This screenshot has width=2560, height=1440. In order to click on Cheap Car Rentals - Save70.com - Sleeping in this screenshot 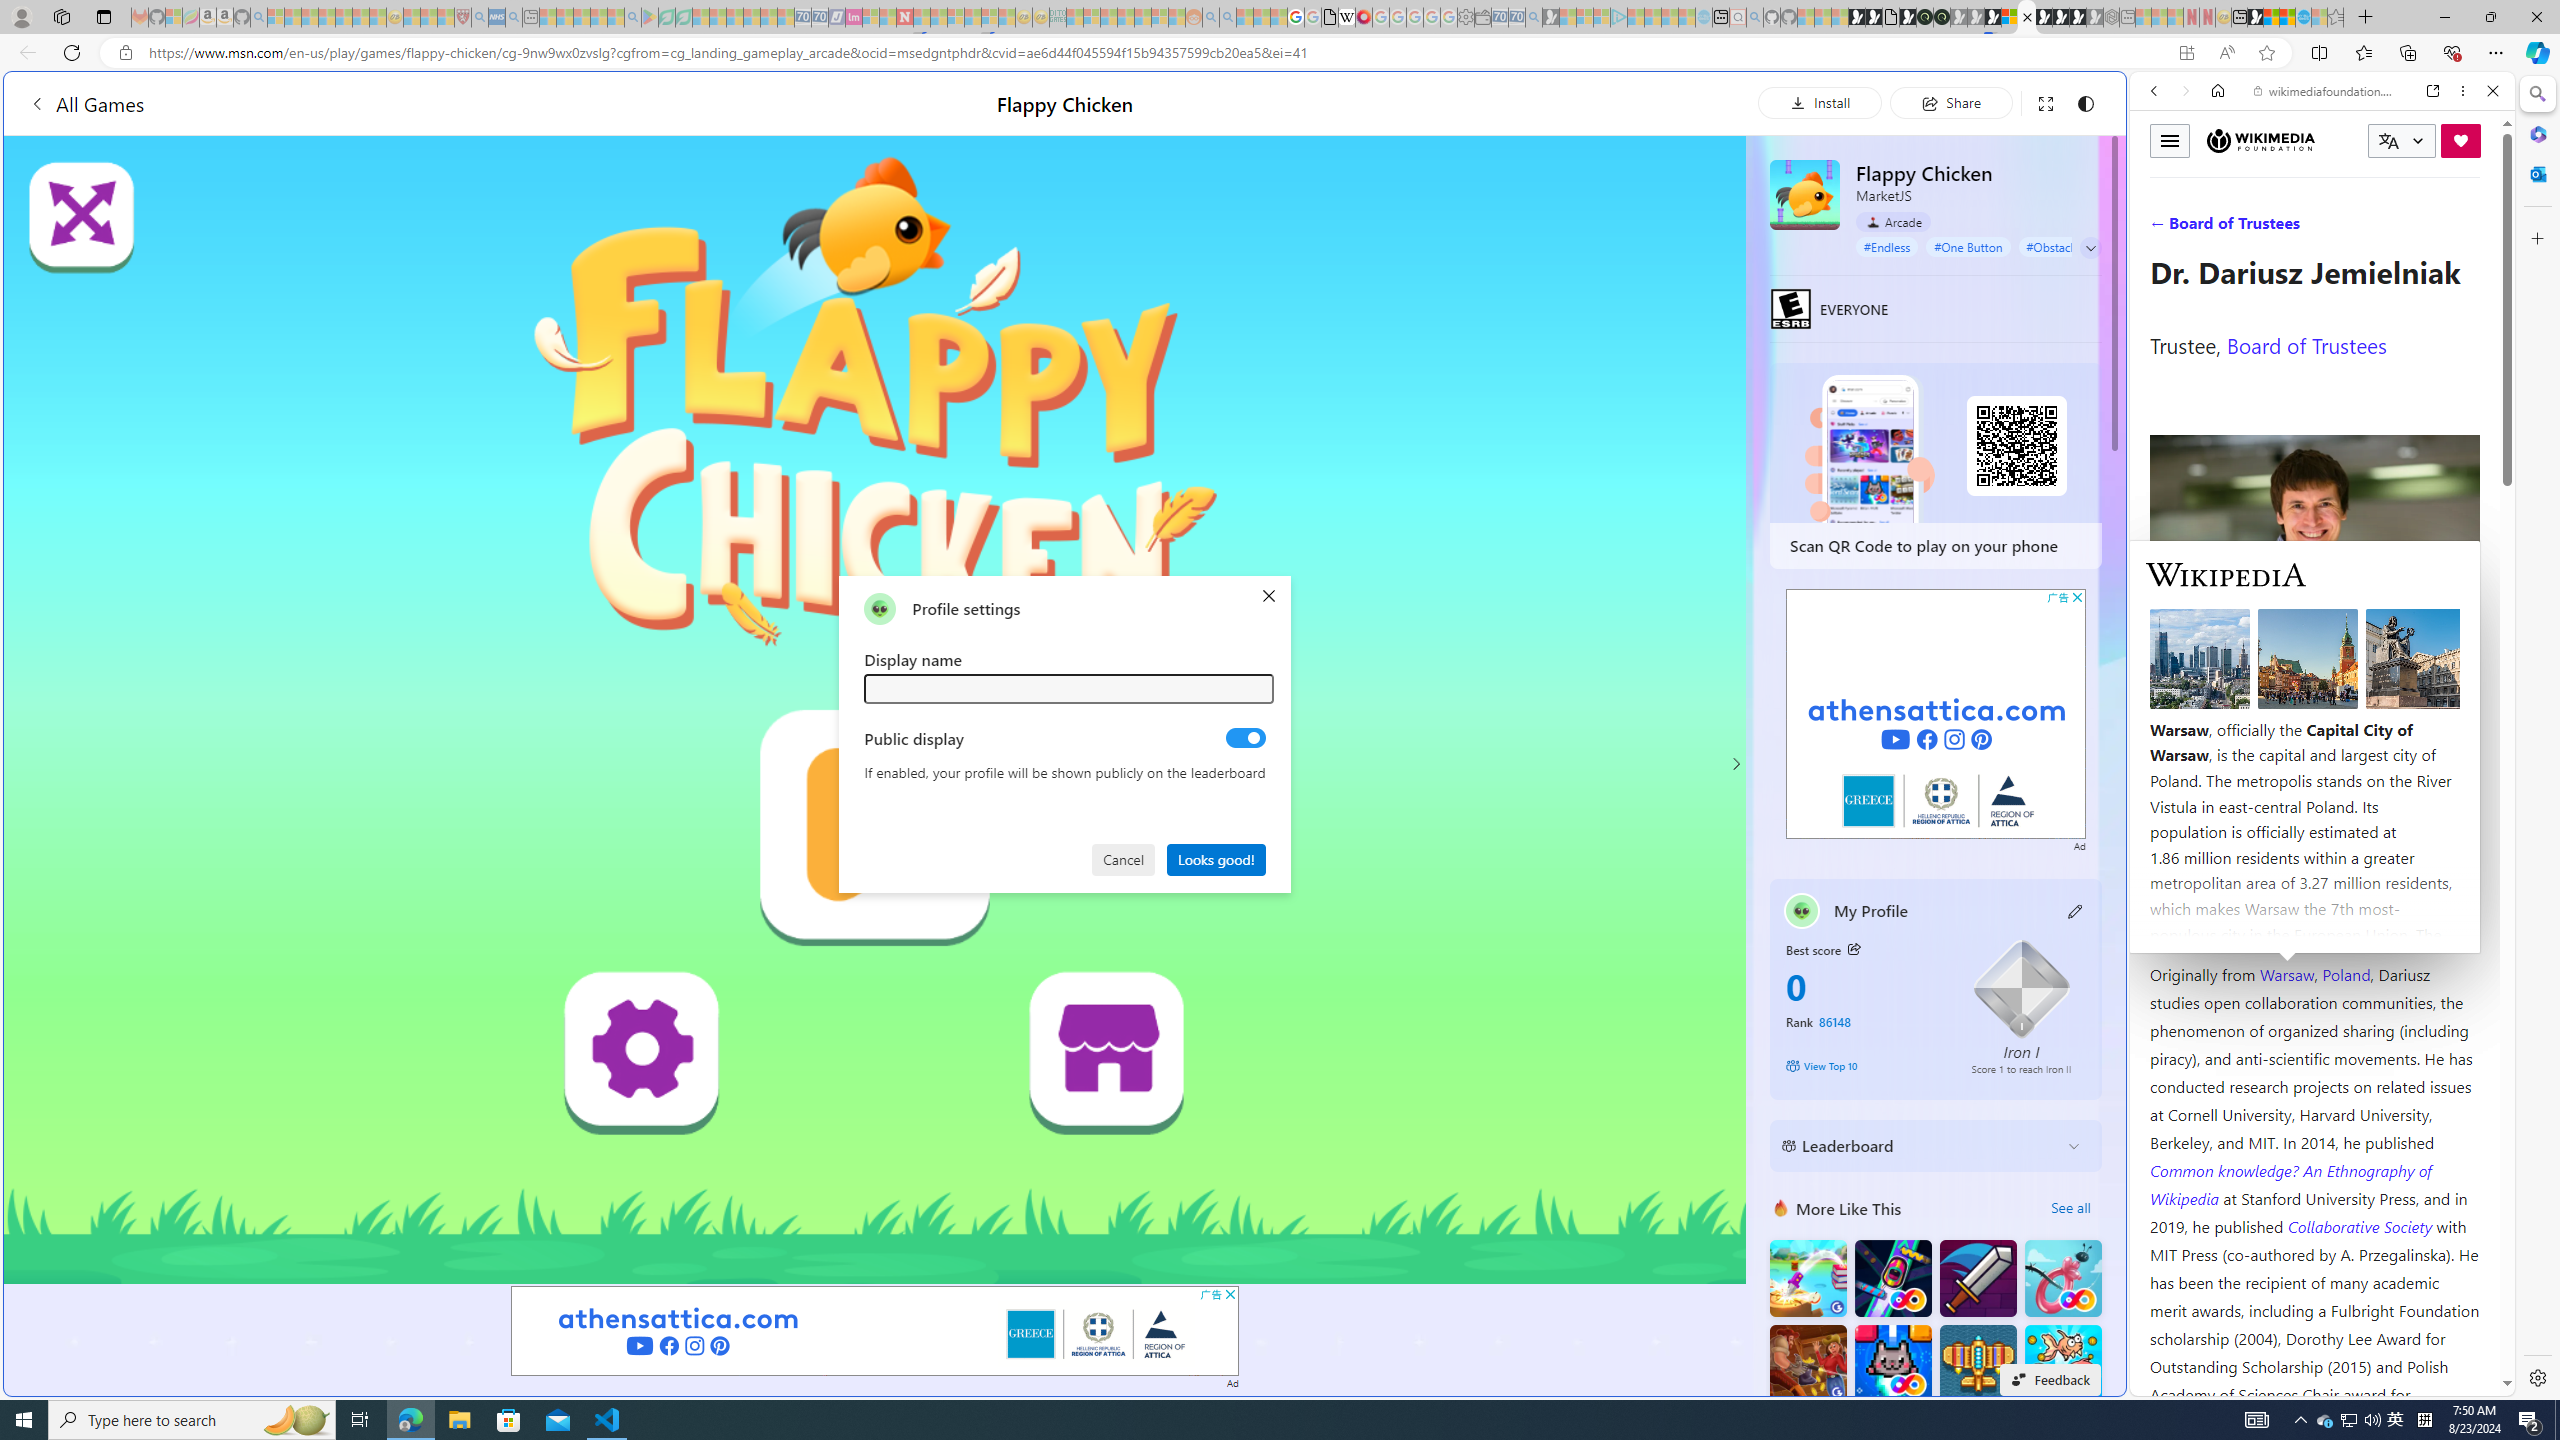, I will do `click(1516, 17)`.